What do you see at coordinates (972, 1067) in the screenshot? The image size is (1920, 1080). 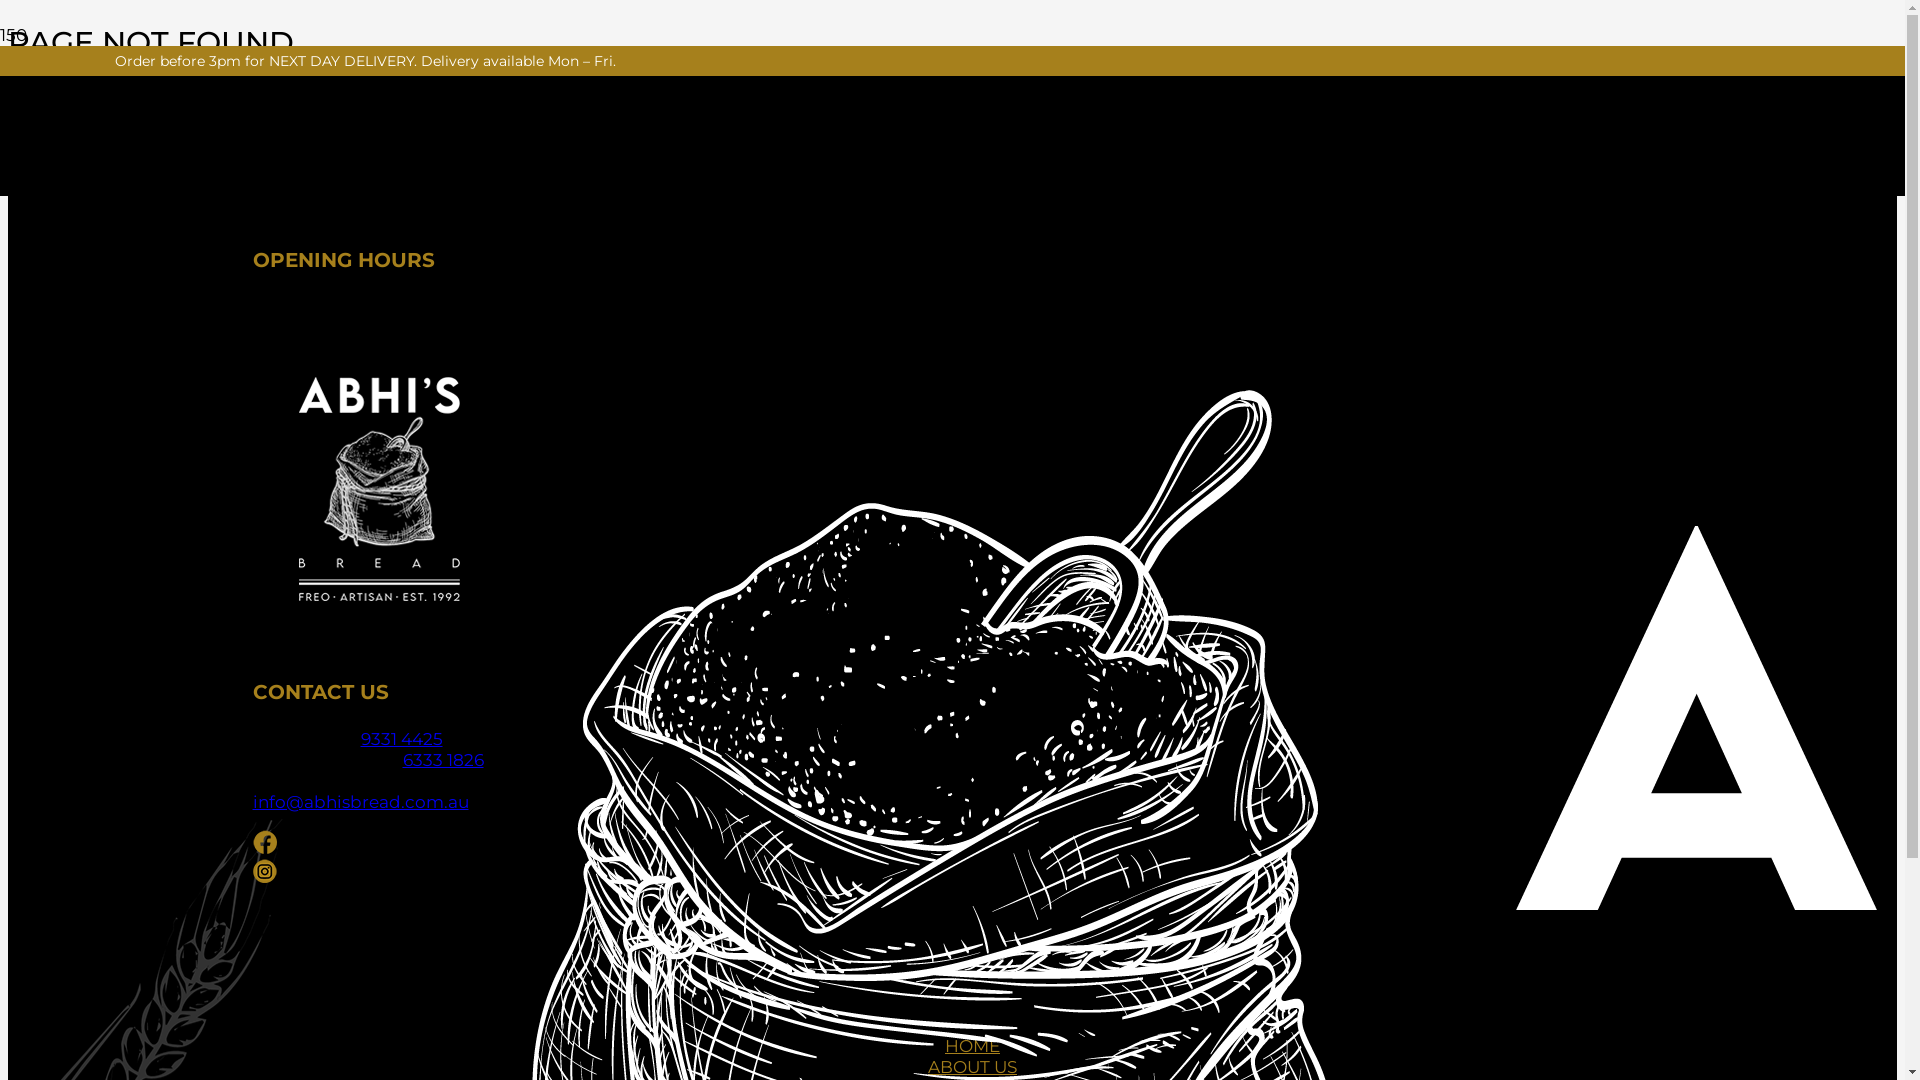 I see `ABOUT US` at bounding box center [972, 1067].